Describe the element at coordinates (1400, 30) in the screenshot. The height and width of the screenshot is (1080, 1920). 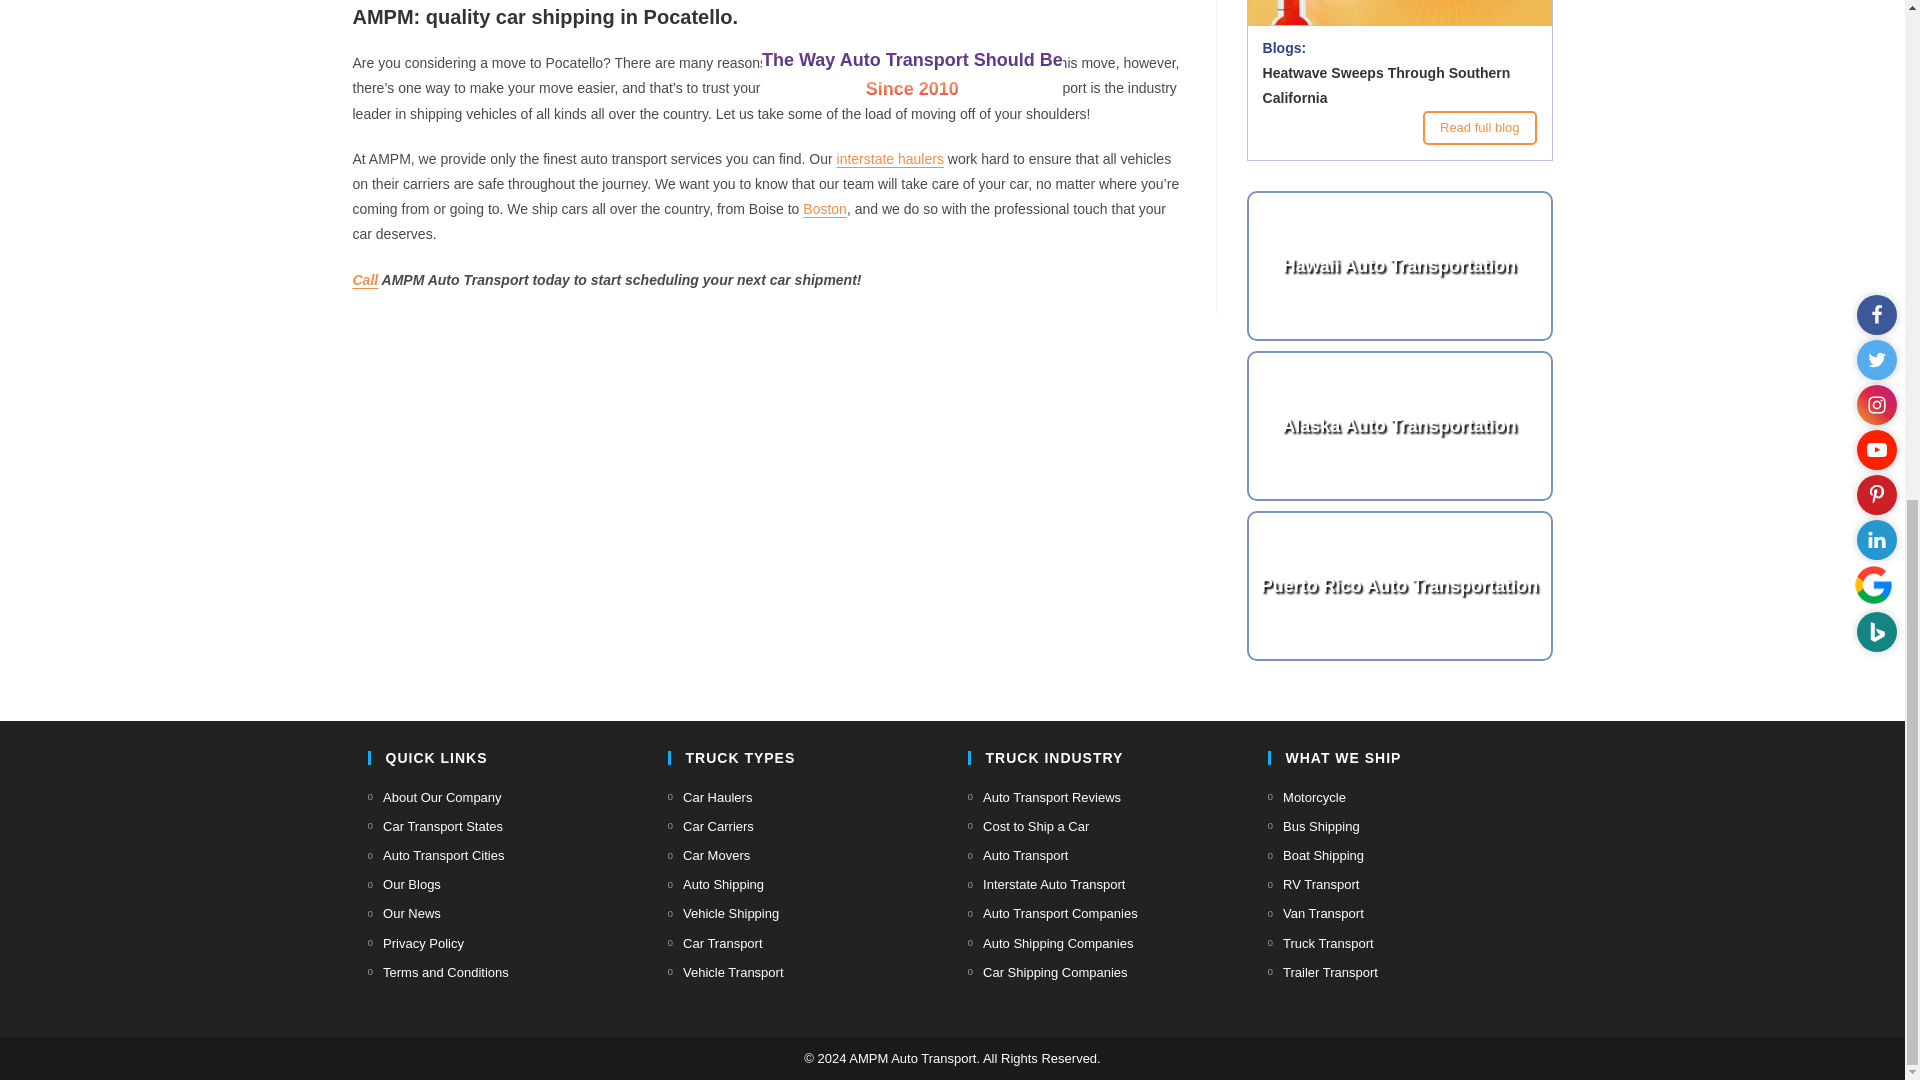
I see `Heatwave Sweeps Through Southern California` at that location.